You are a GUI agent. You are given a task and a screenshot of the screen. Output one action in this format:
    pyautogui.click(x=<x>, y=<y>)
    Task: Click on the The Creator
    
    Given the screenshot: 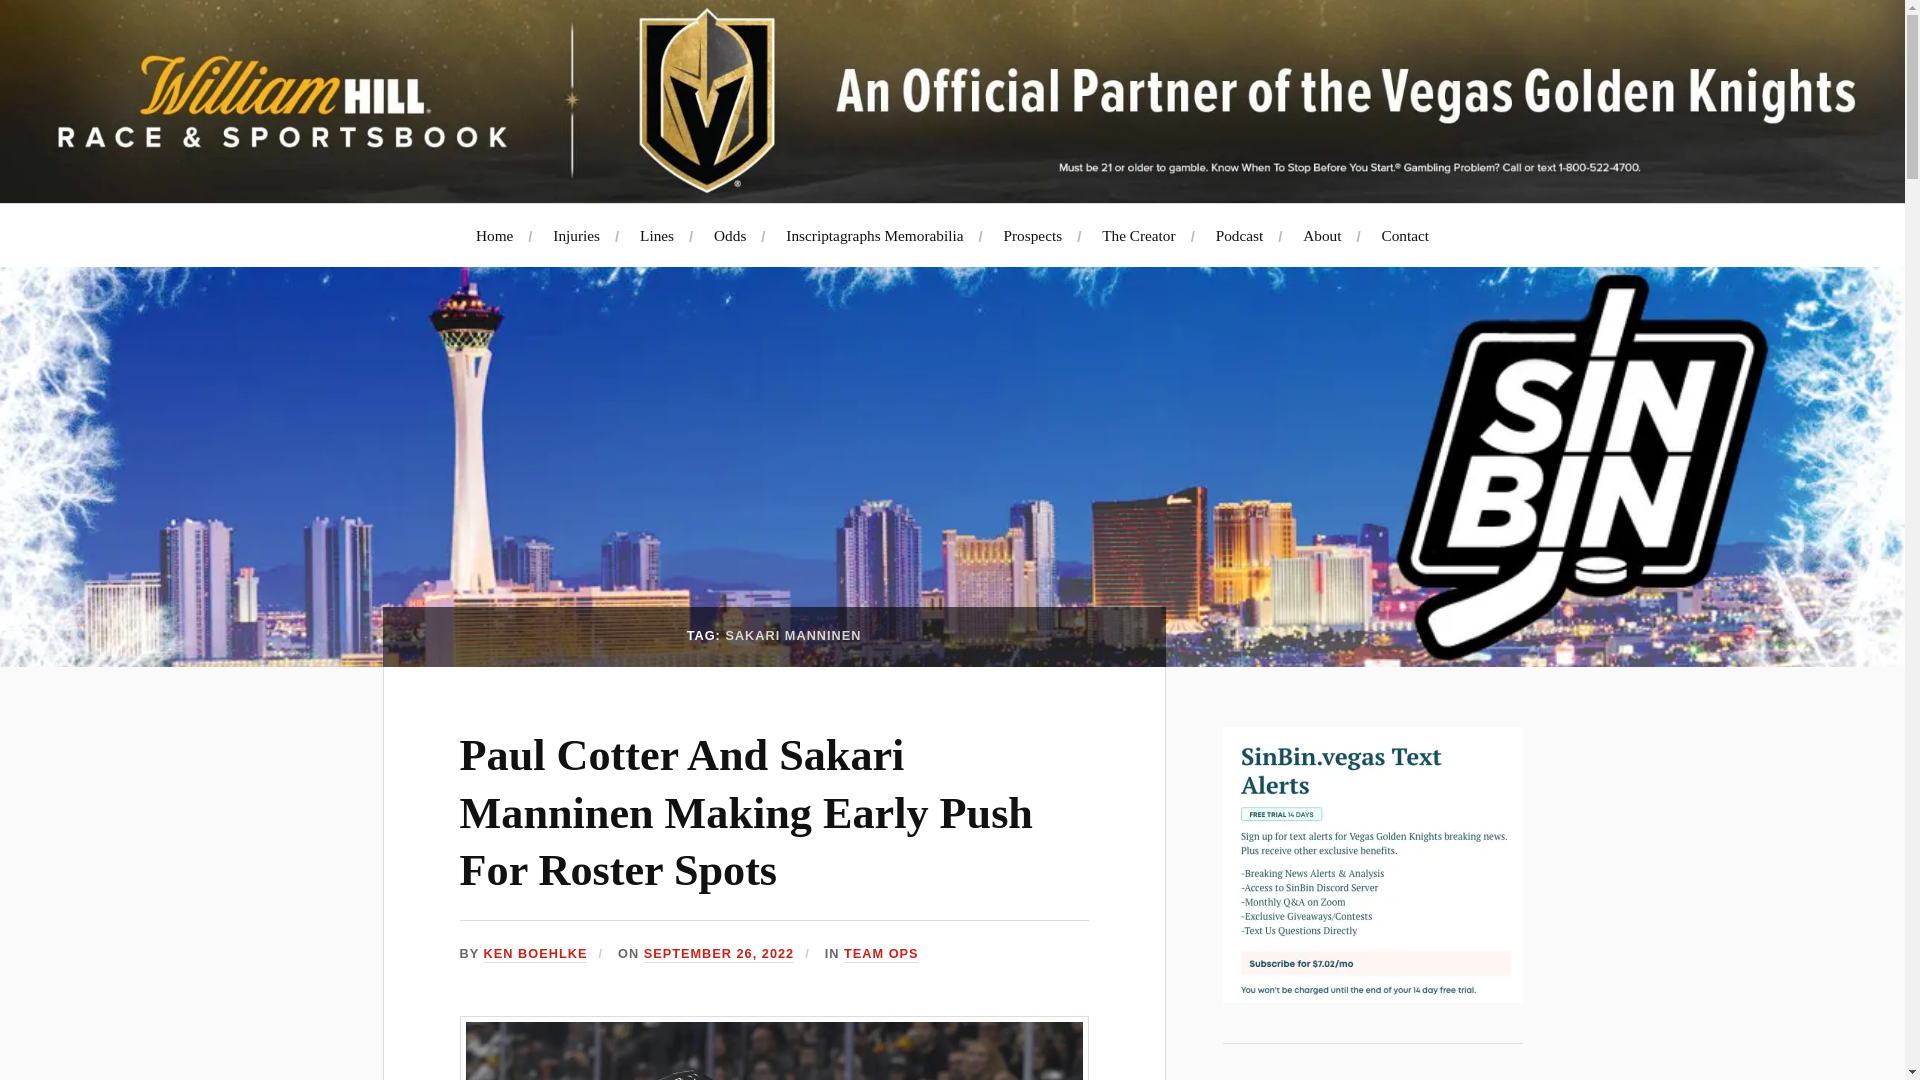 What is the action you would take?
    pyautogui.click(x=1138, y=235)
    